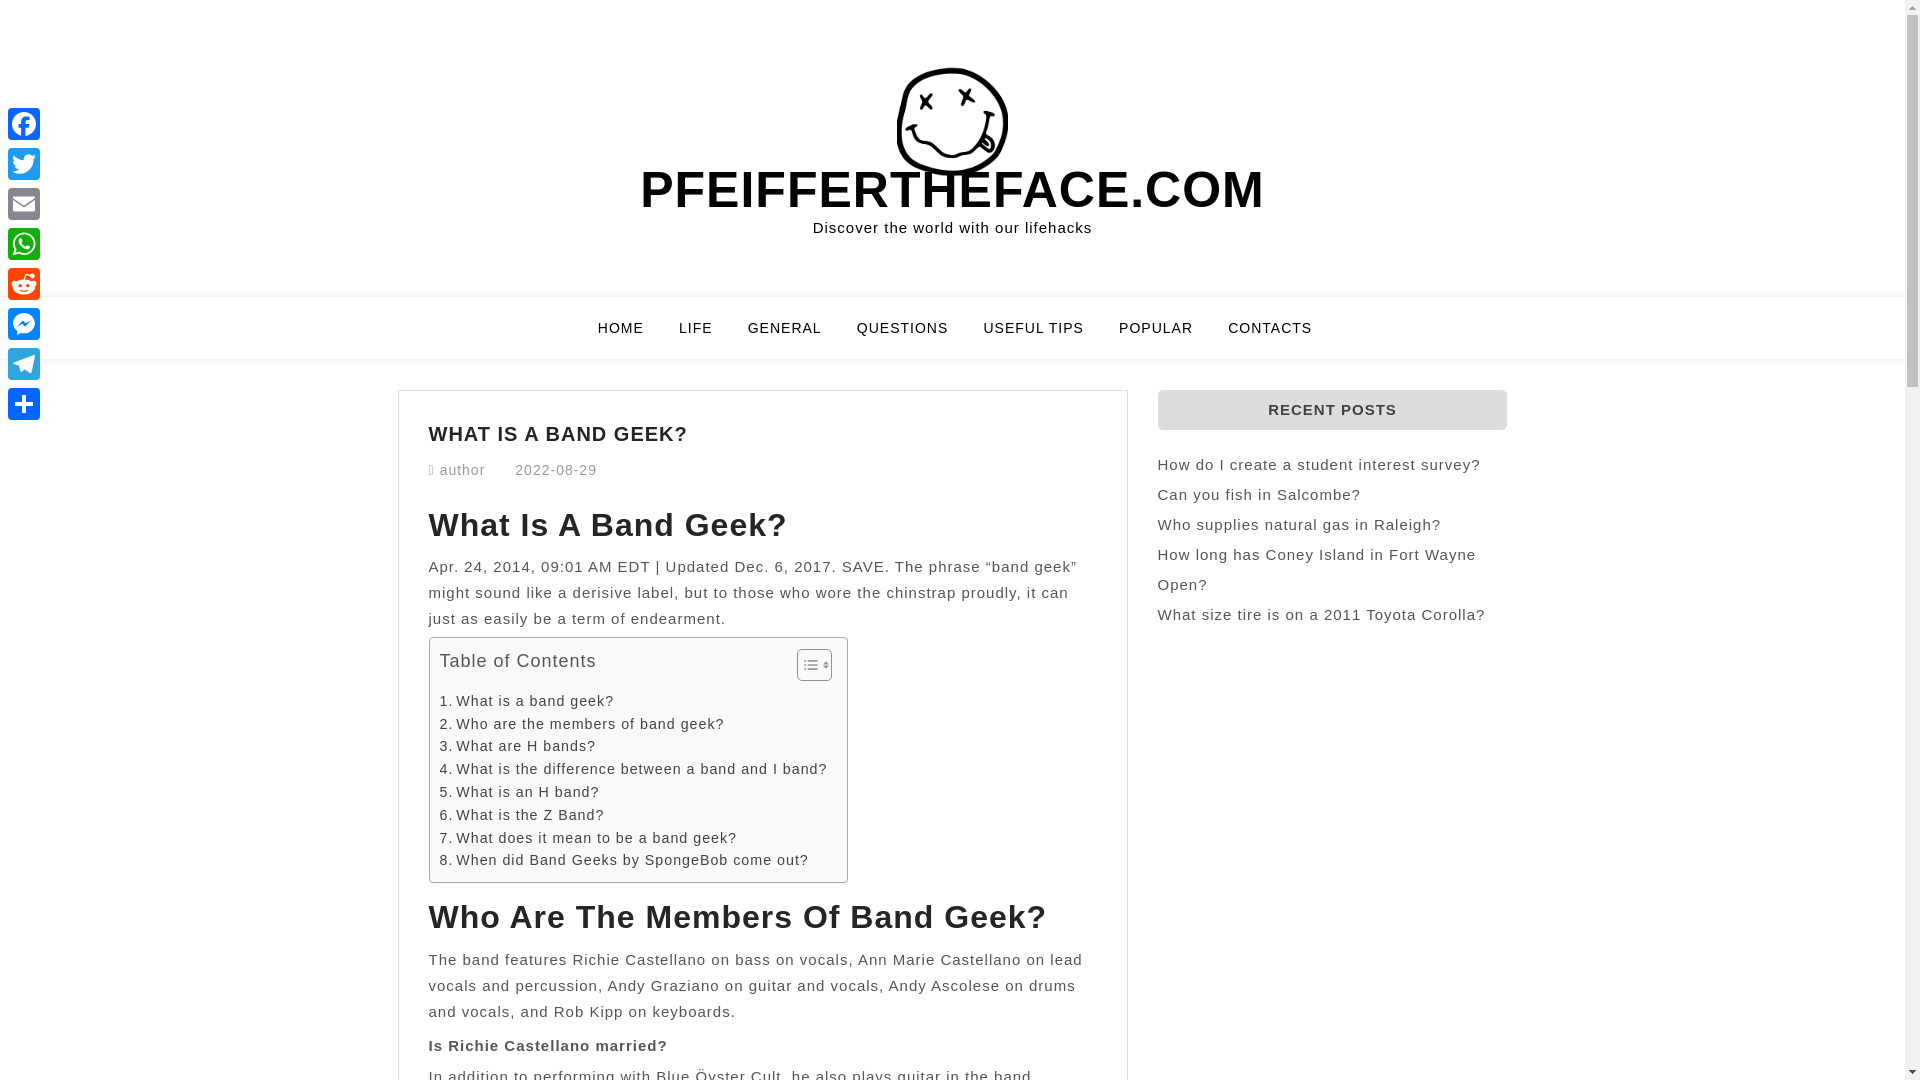 This screenshot has width=1920, height=1080. Describe the element at coordinates (24, 283) in the screenshot. I see `Reddit` at that location.